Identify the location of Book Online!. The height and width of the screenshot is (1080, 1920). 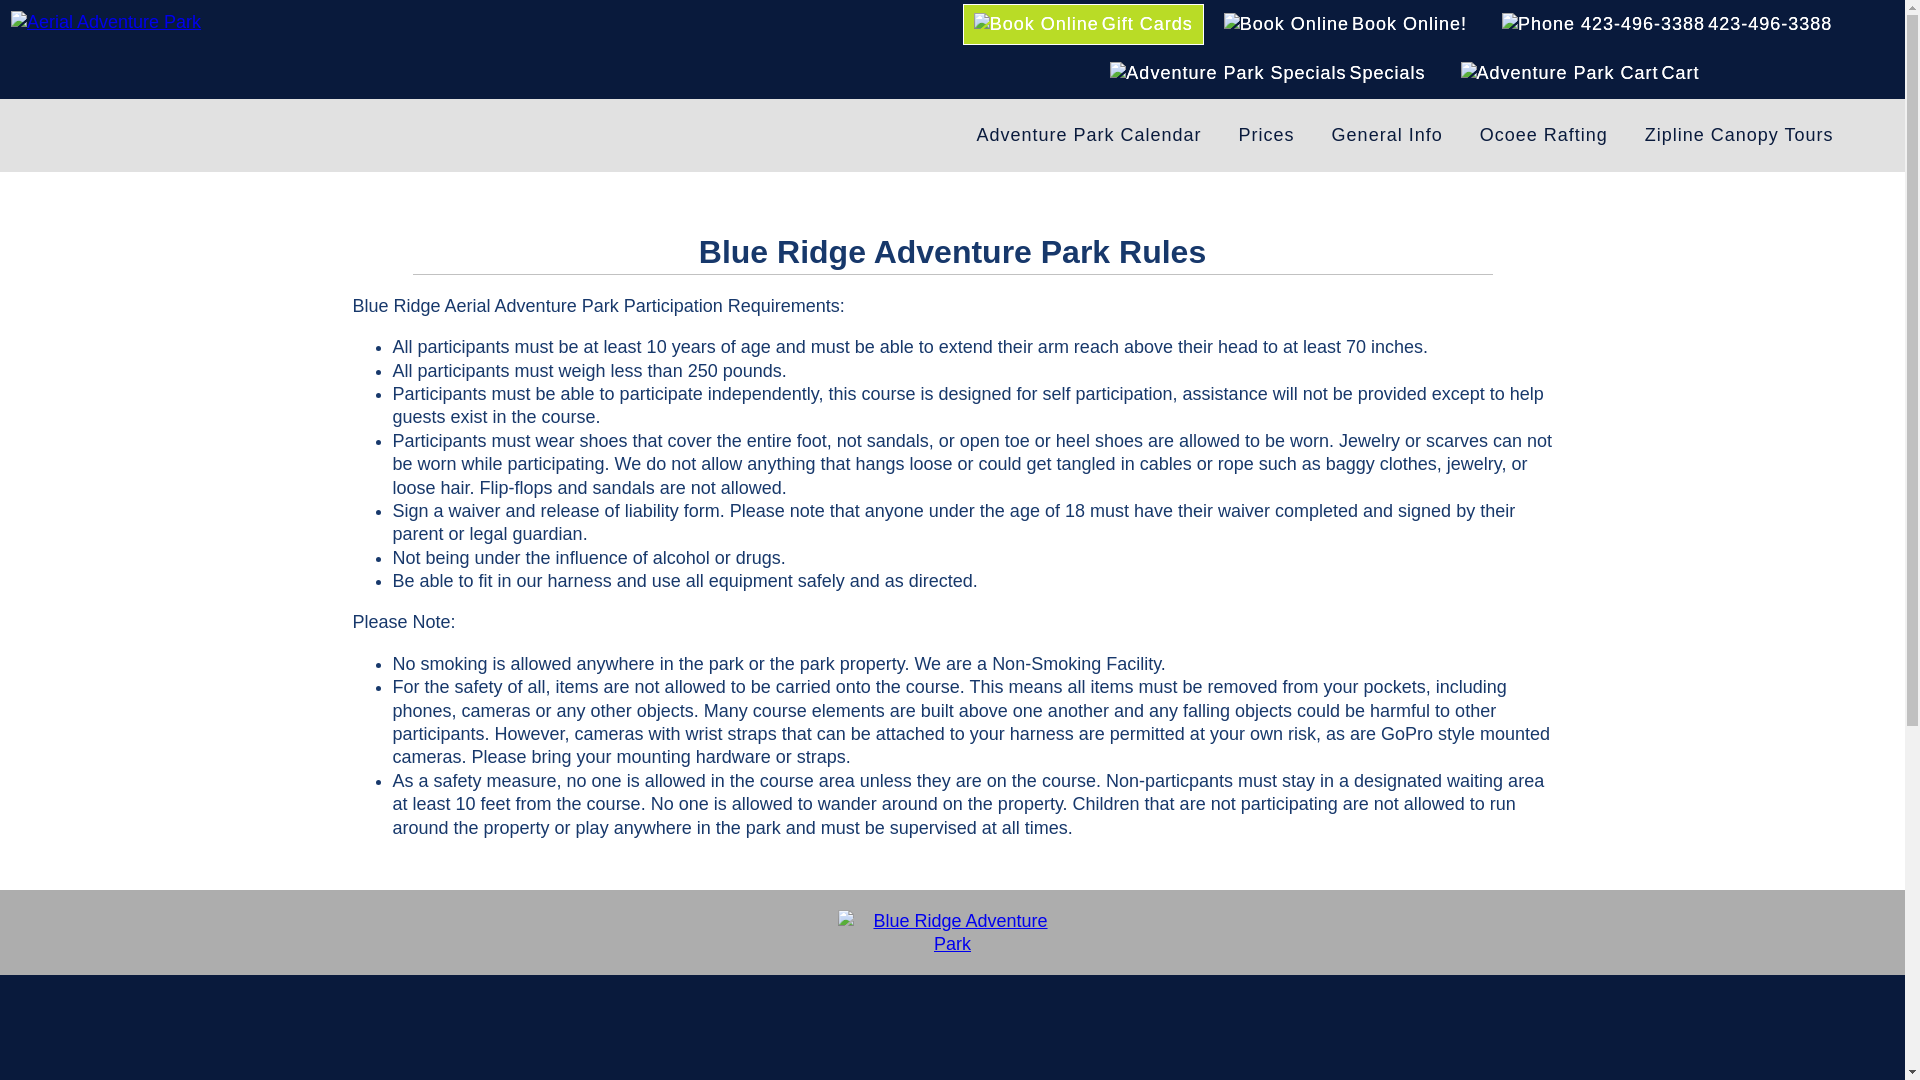
(1346, 24).